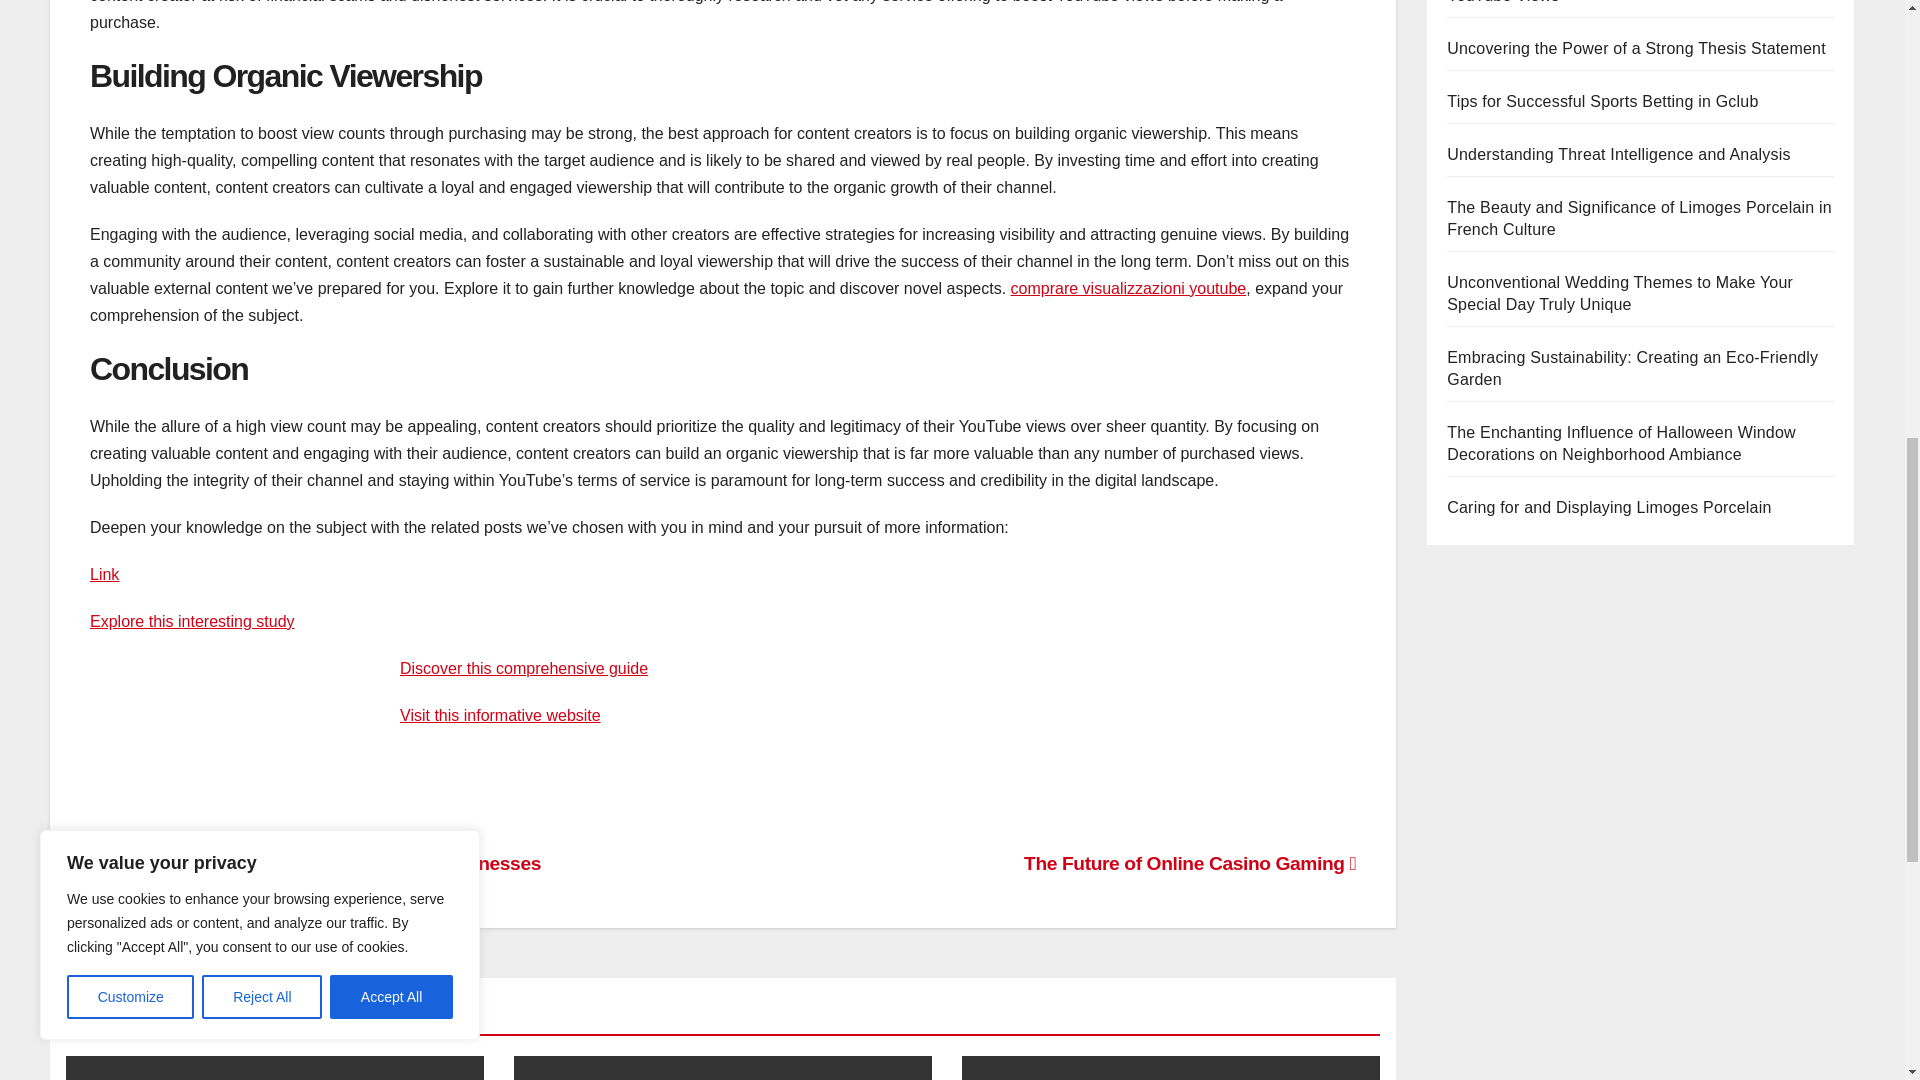  What do you see at coordinates (104, 574) in the screenshot?
I see `Link` at bounding box center [104, 574].